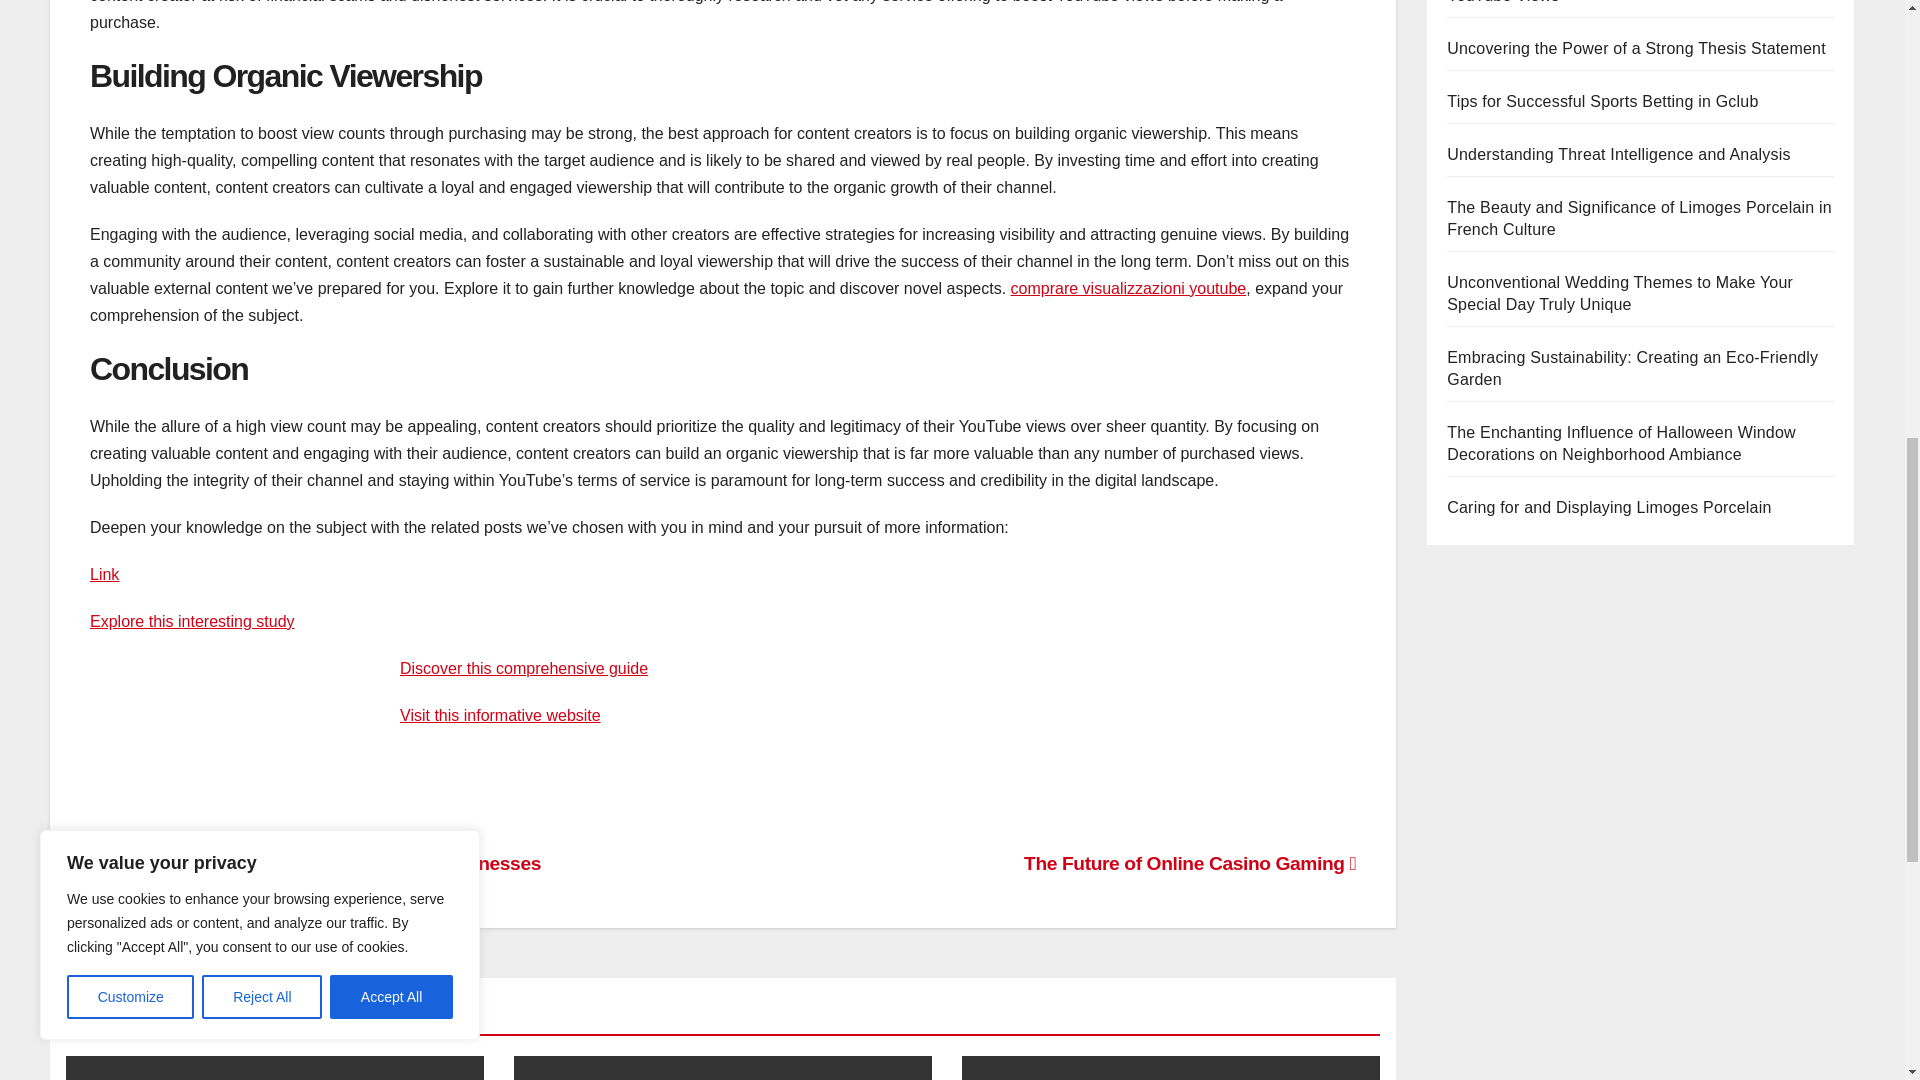  What do you see at coordinates (104, 574) in the screenshot?
I see `Link` at bounding box center [104, 574].